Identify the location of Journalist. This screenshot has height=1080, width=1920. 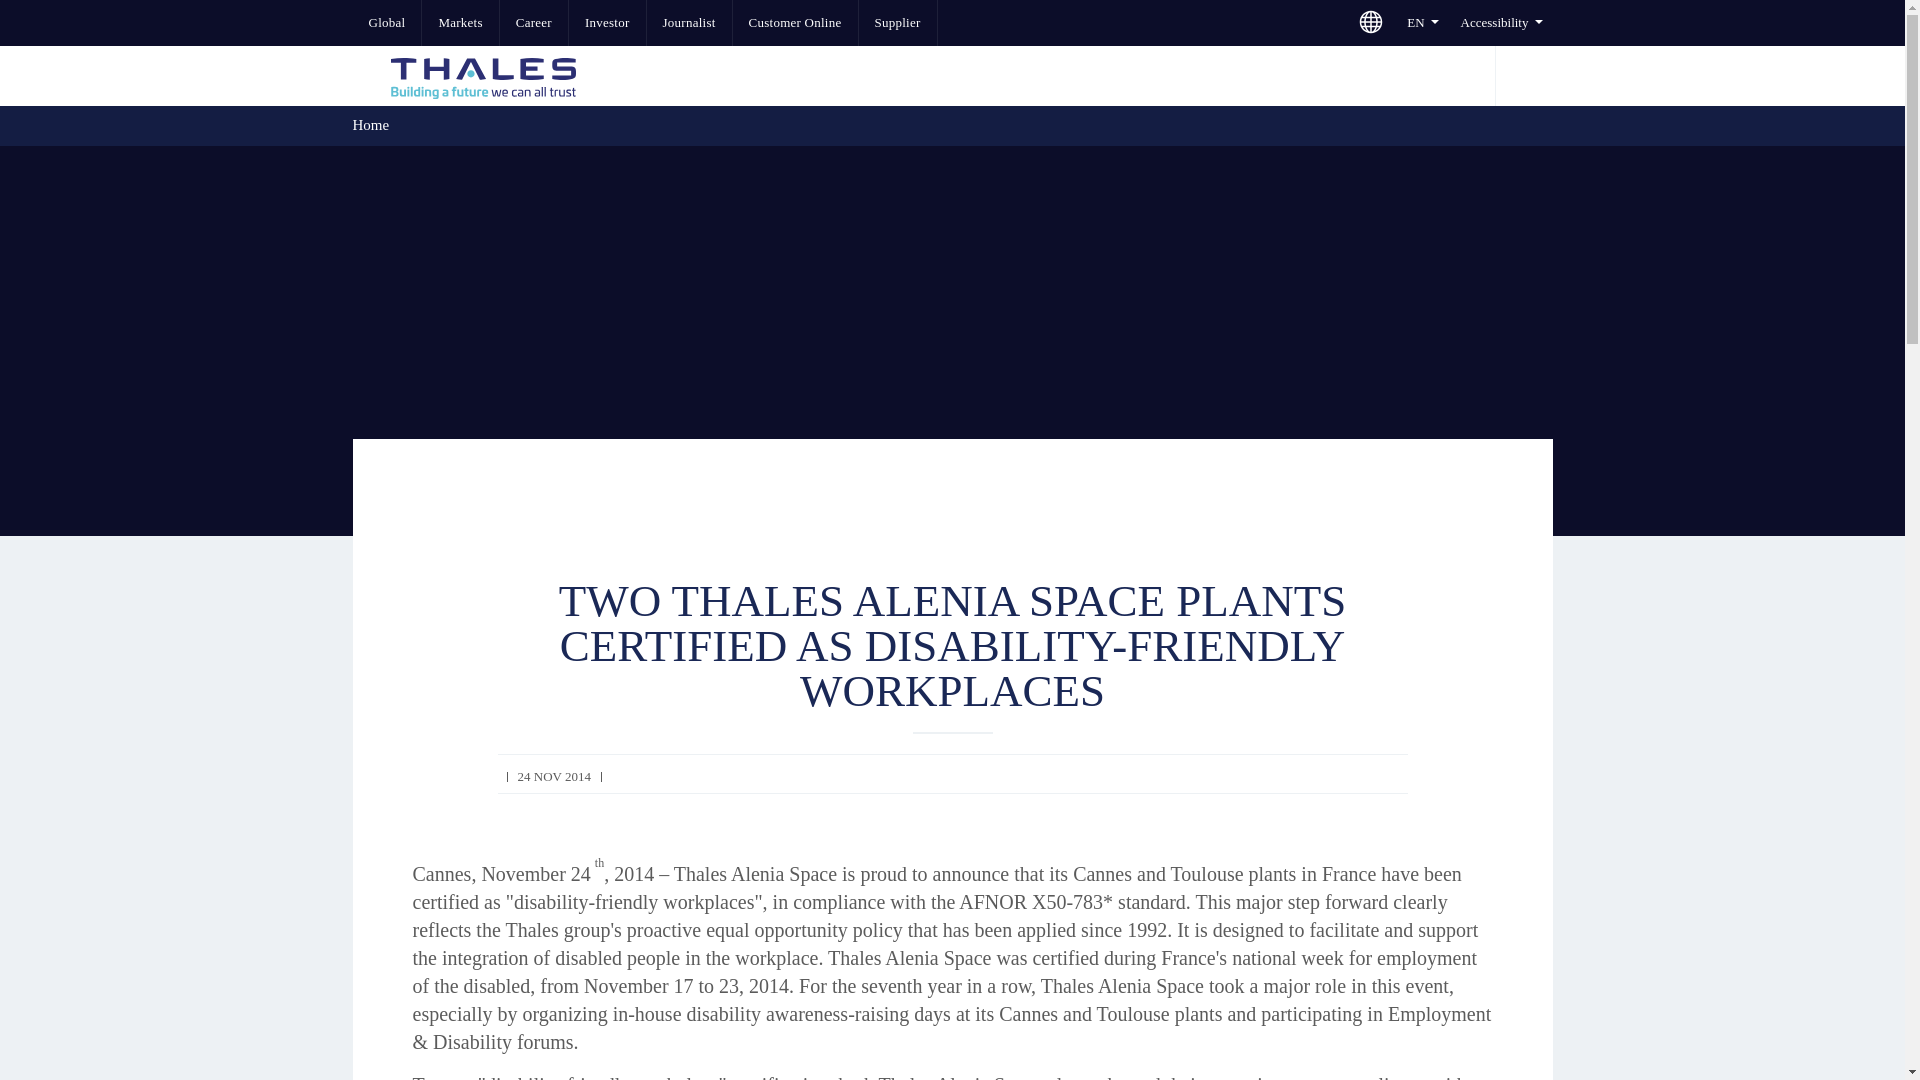
(688, 23).